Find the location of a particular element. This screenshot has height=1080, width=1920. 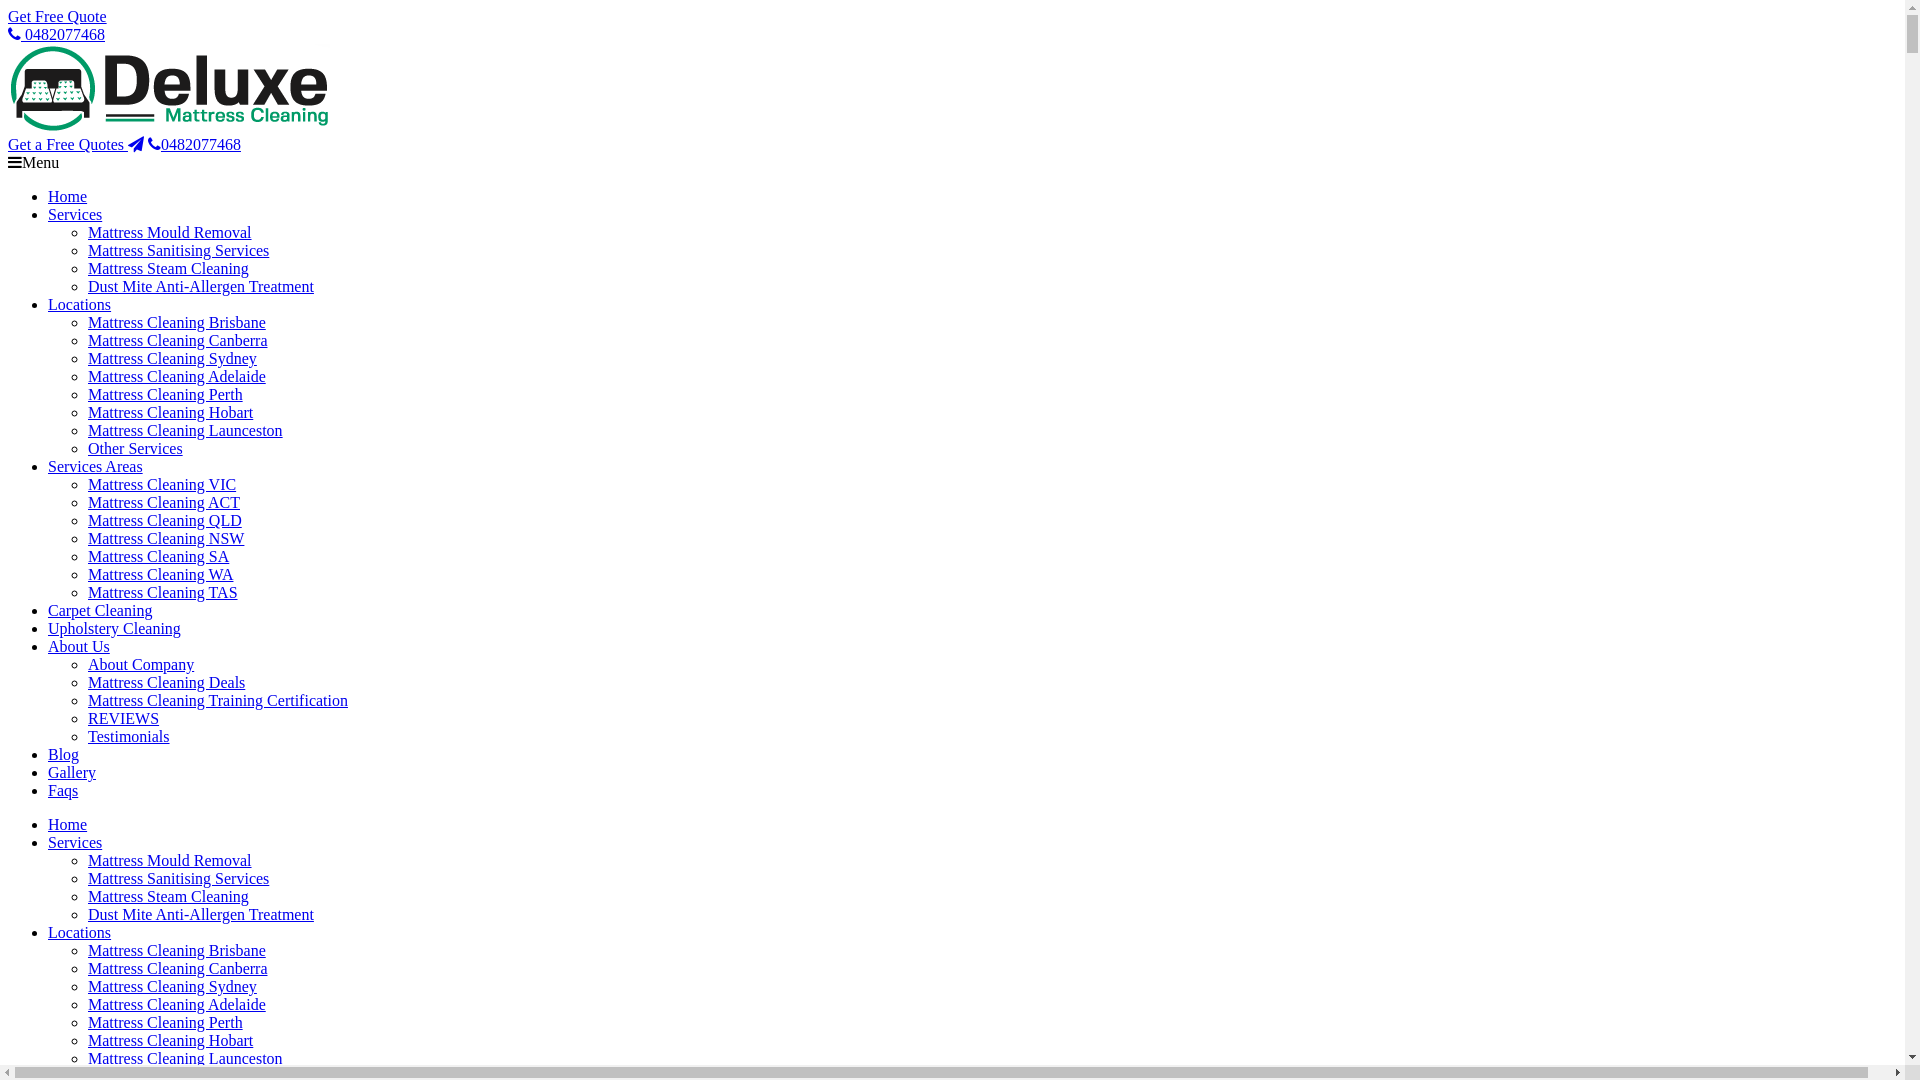

Mattress Cleaning Canberra is located at coordinates (178, 340).